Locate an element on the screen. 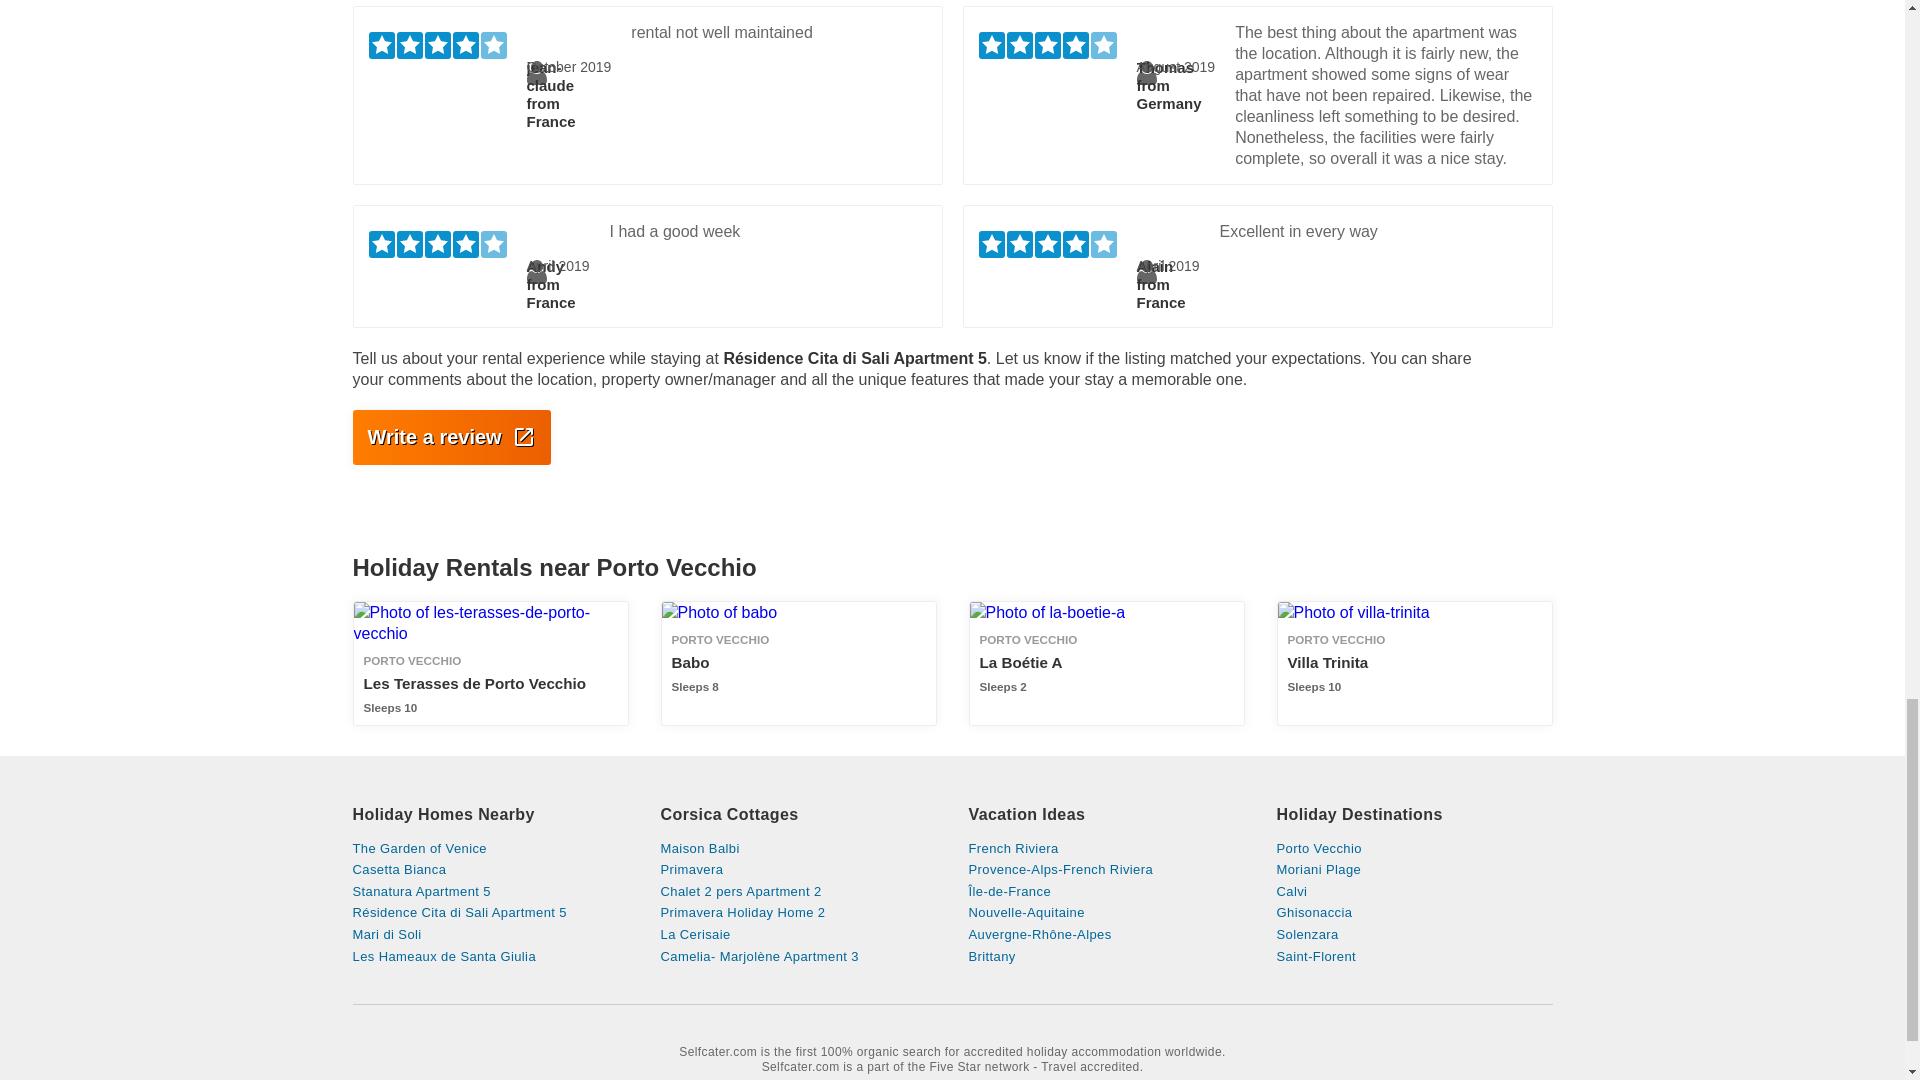 The image size is (1920, 1080). Self-catering Mari di Soli is located at coordinates (489, 934).